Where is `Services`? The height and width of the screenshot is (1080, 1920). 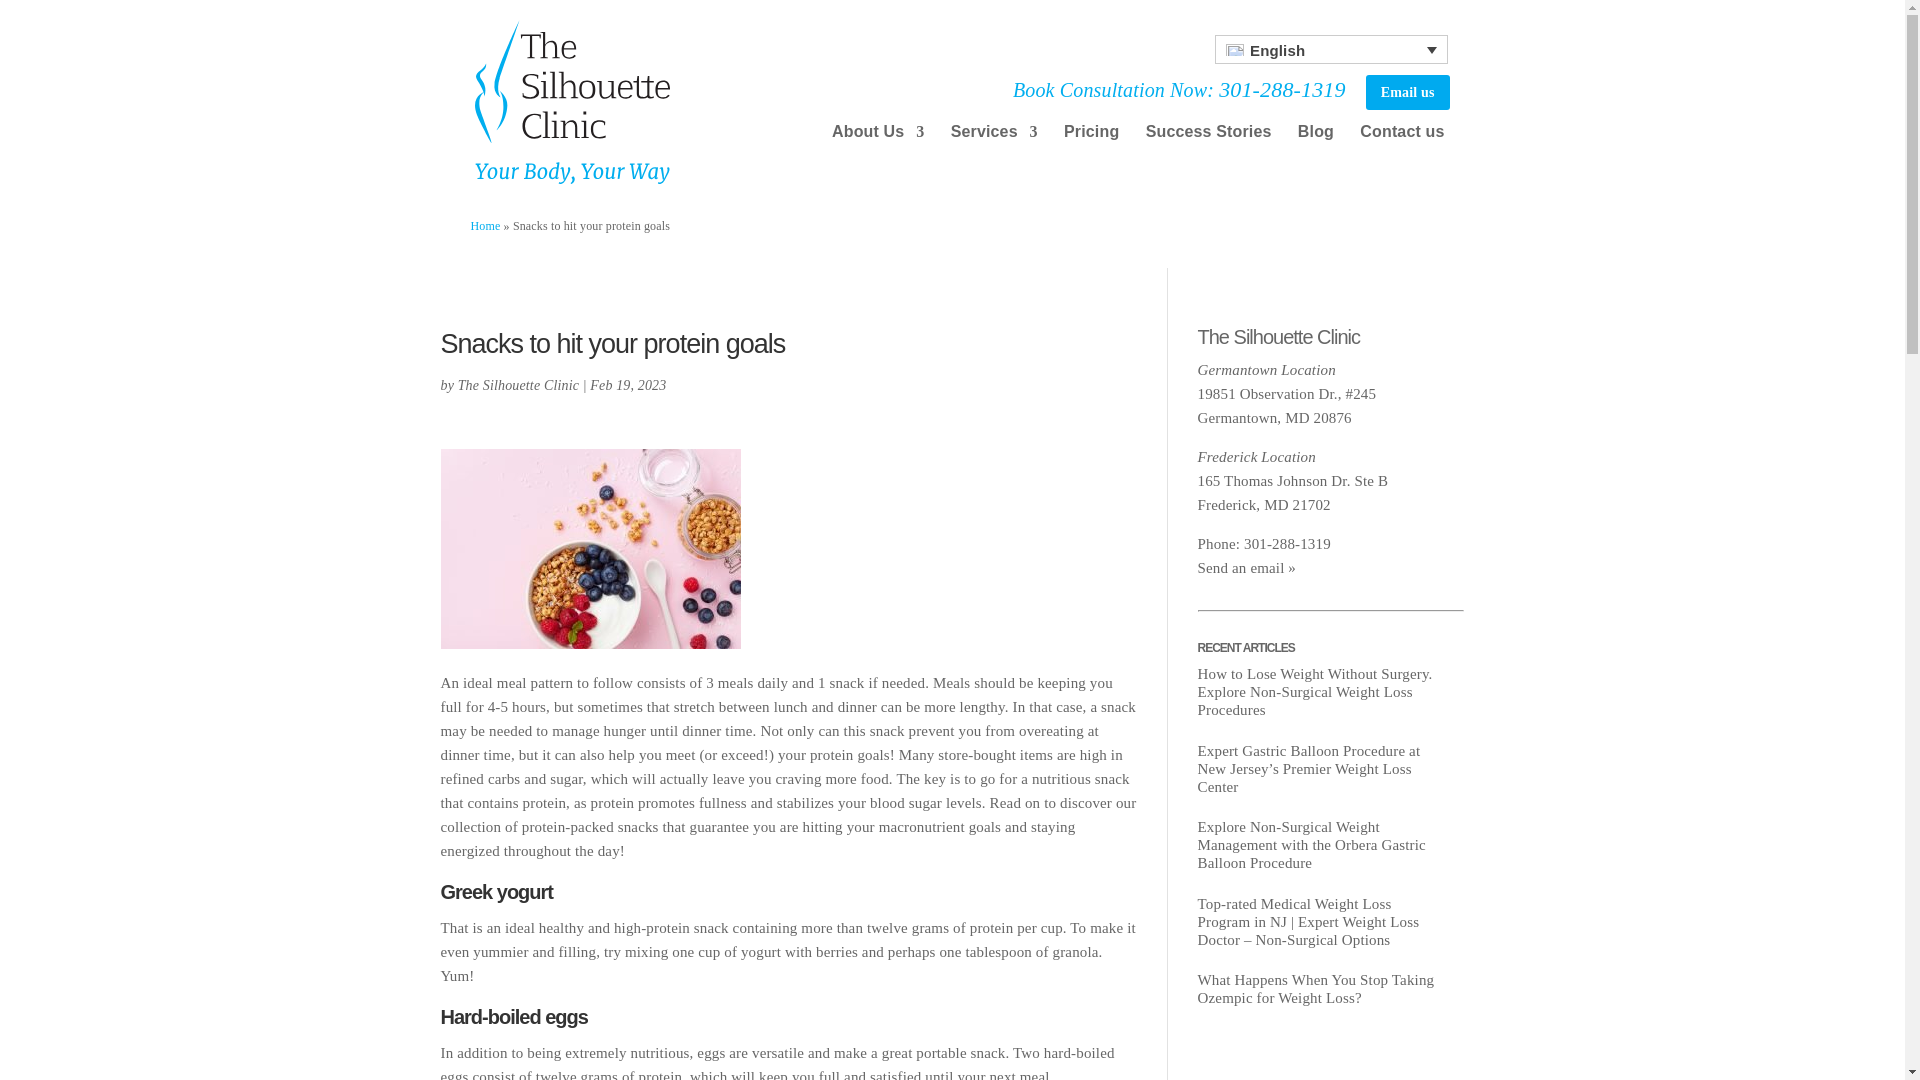 Services is located at coordinates (994, 142).